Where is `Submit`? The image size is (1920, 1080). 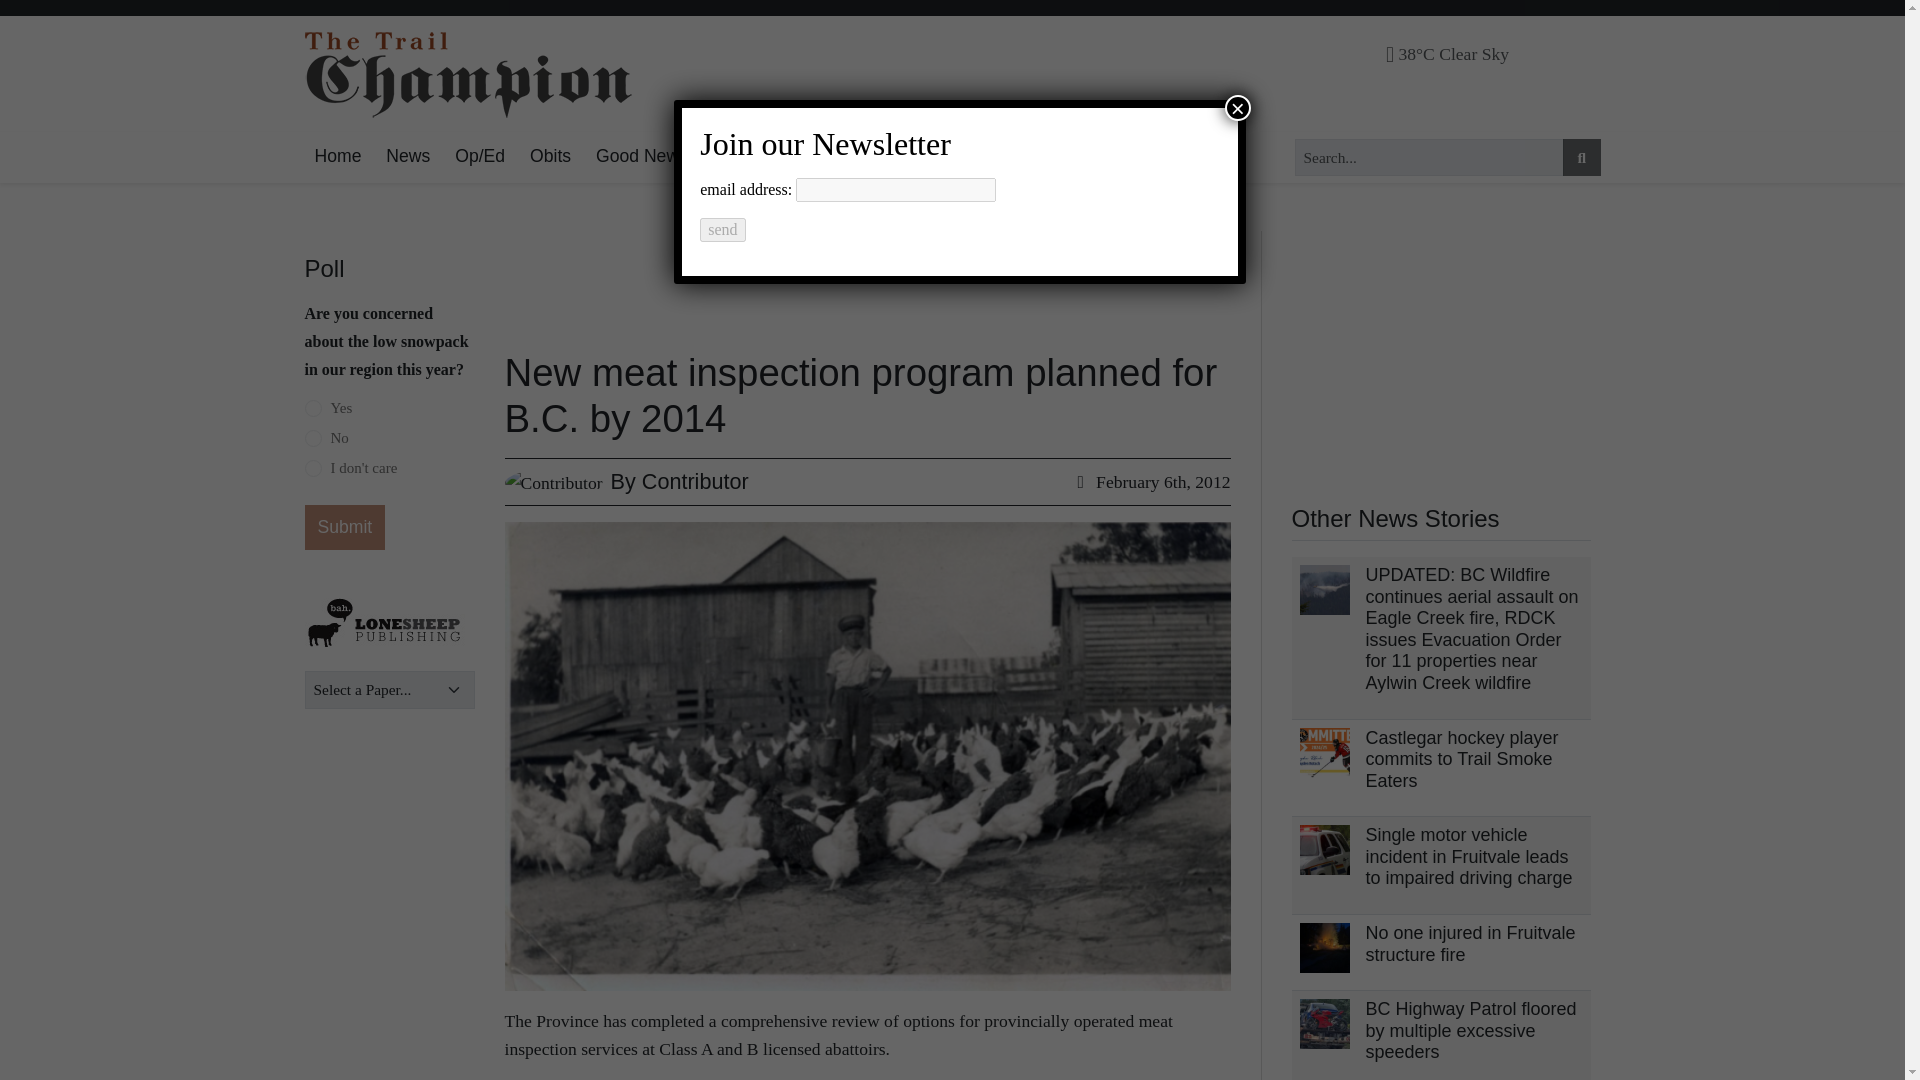
Submit is located at coordinates (344, 528).